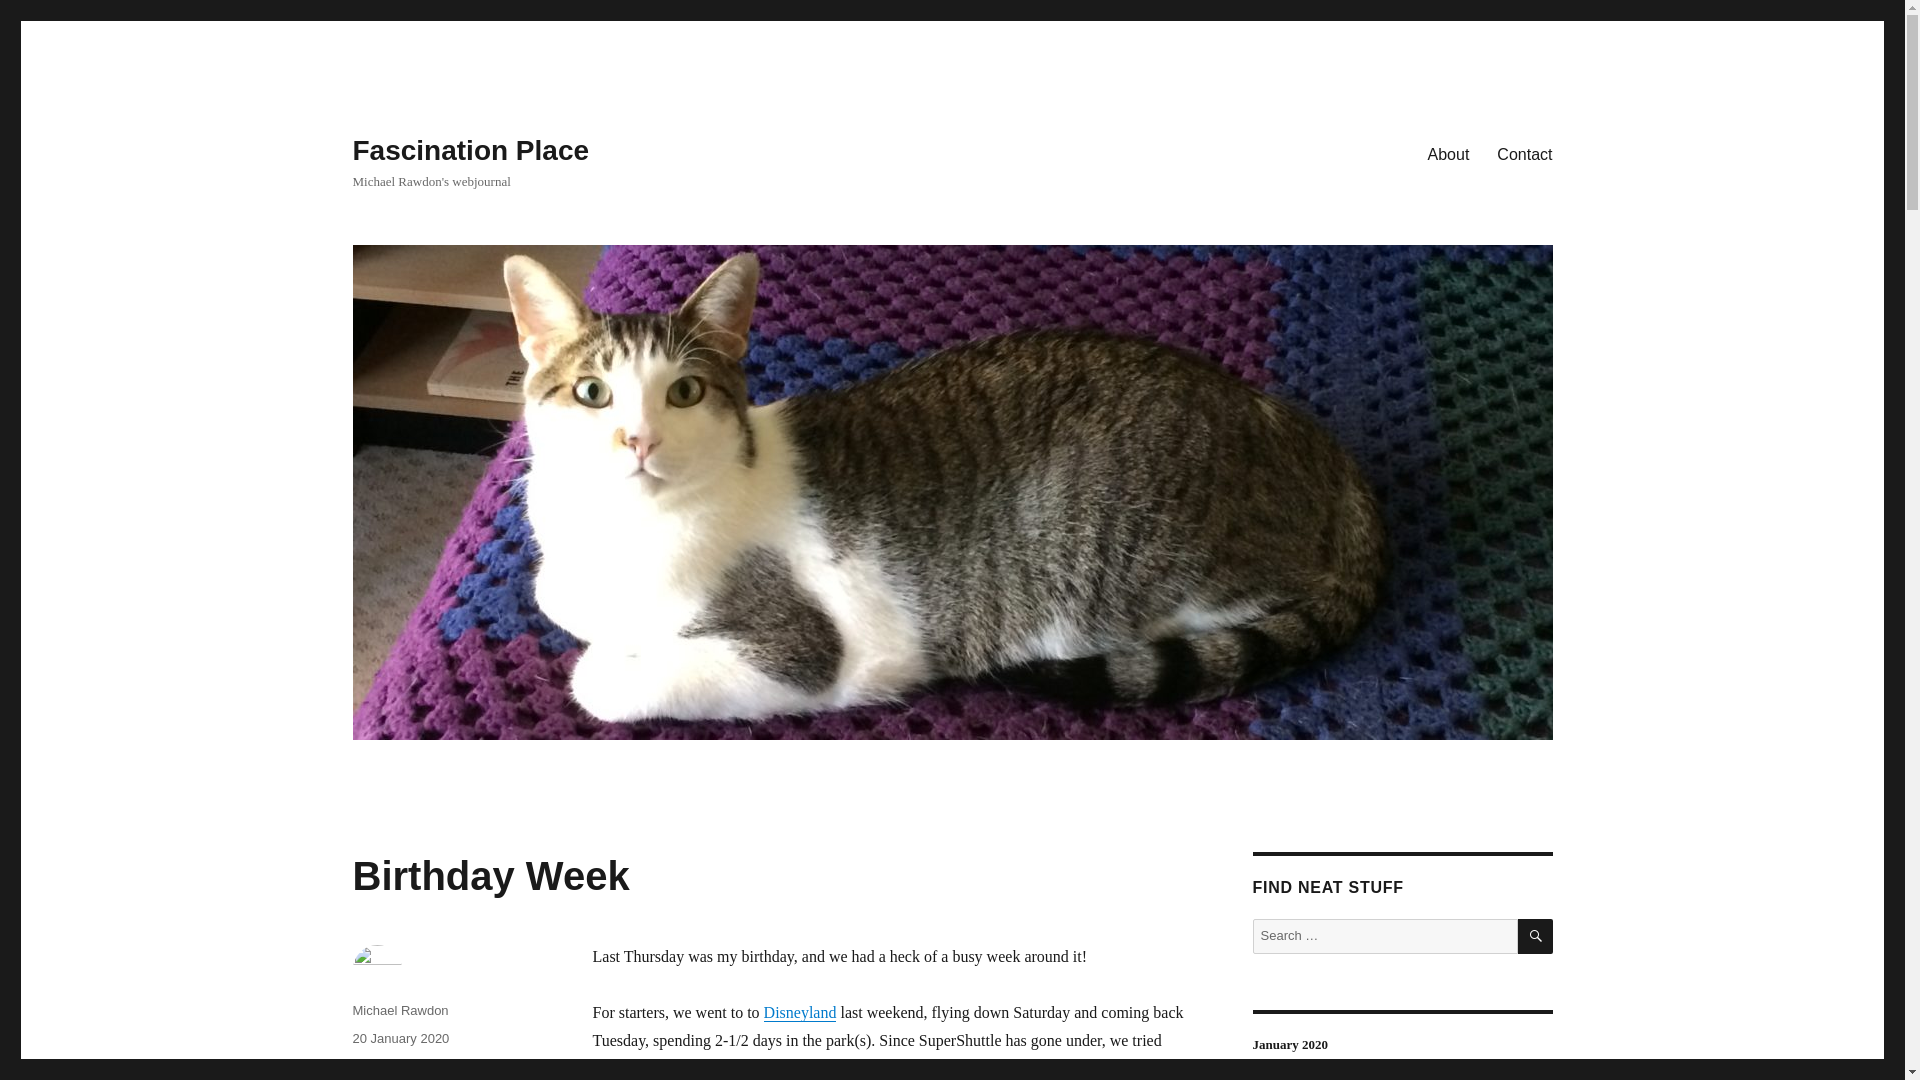 The image size is (1920, 1080). Describe the element at coordinates (502, 1066) in the screenshot. I see `Personal` at that location.